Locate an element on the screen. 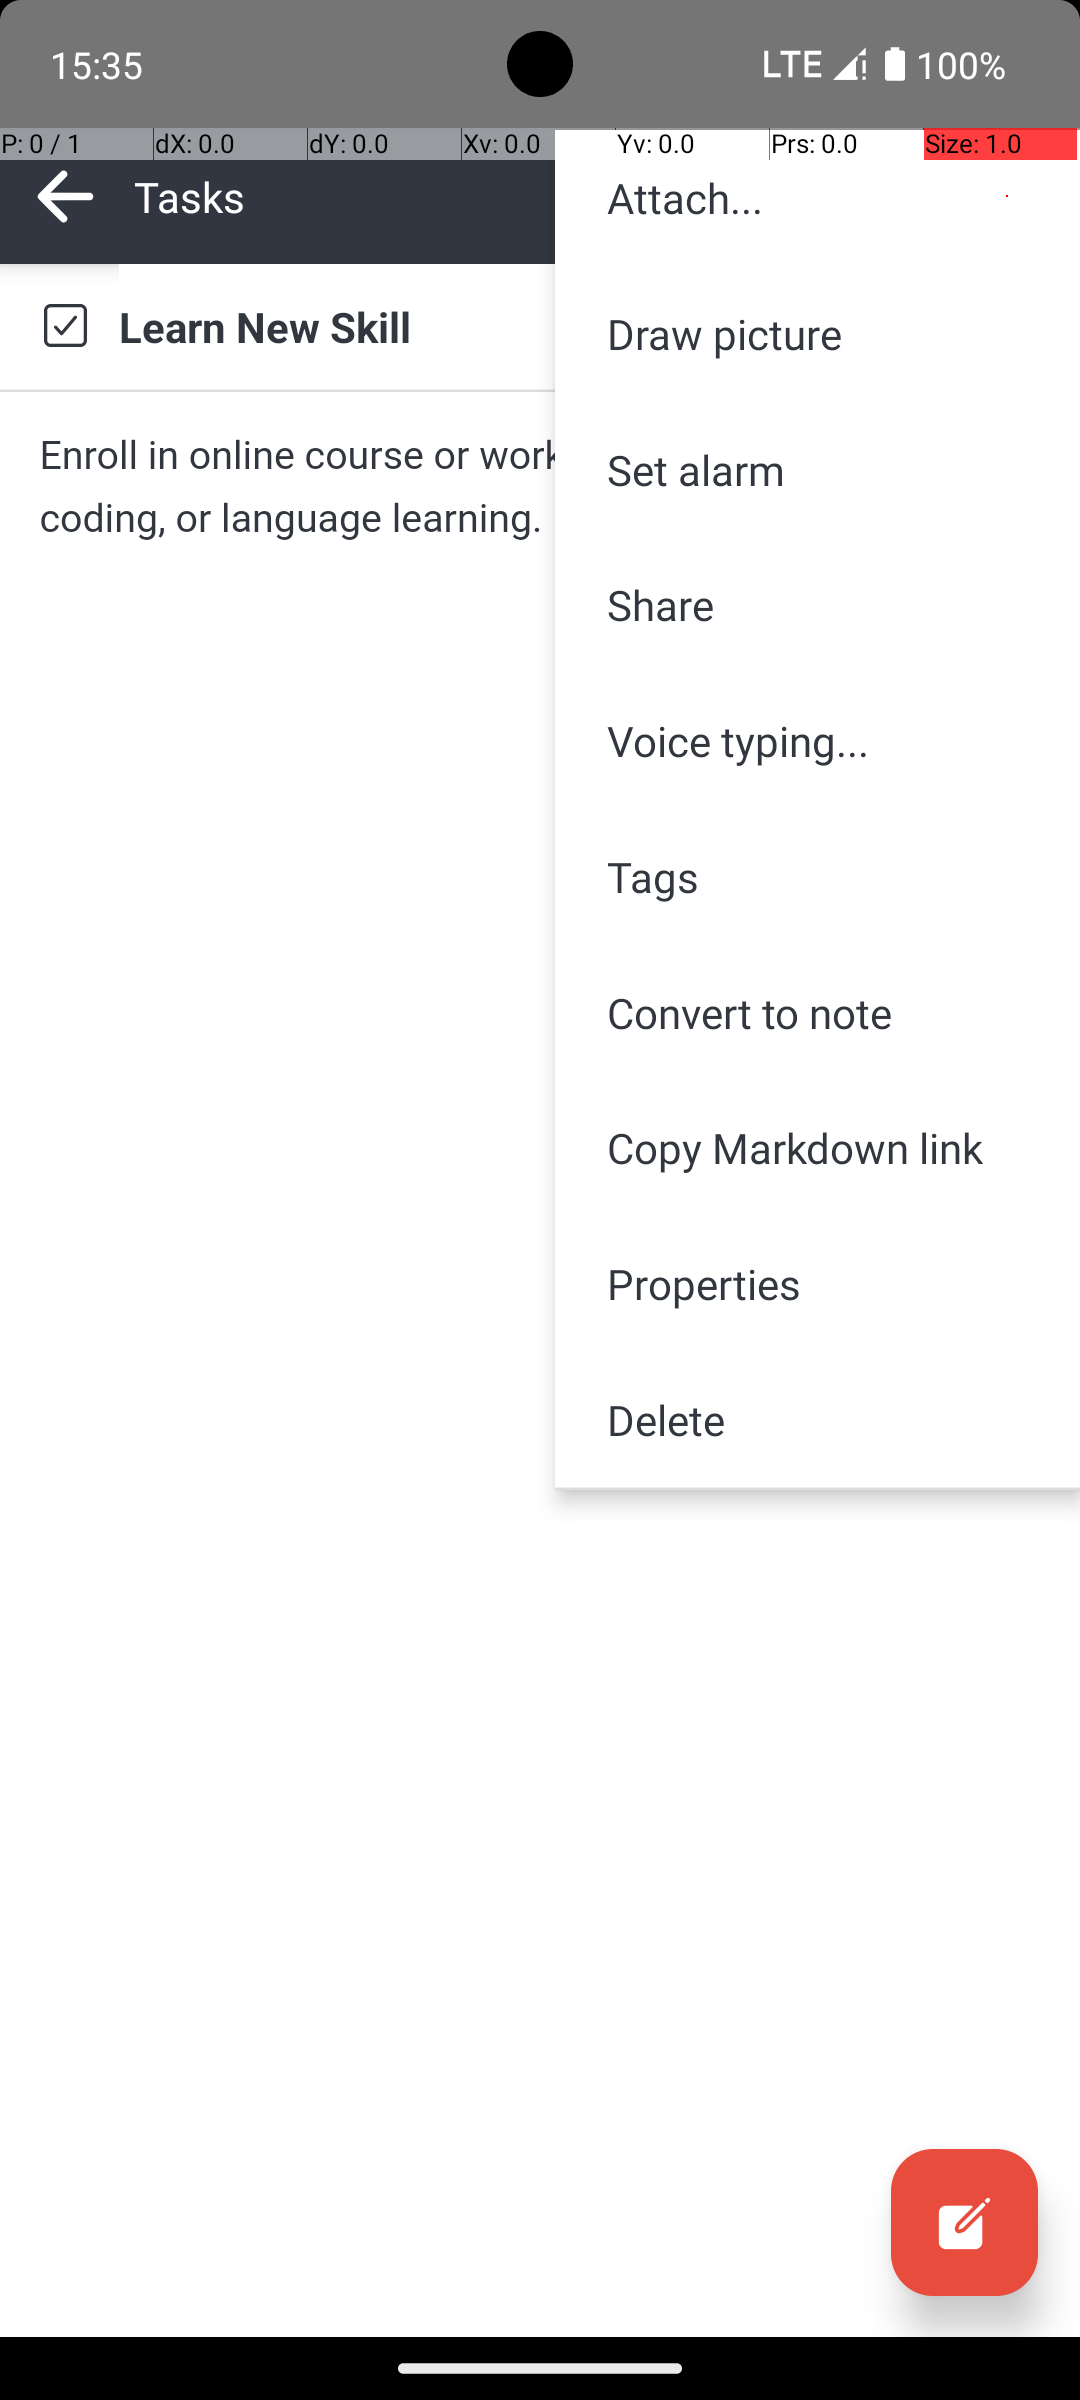 This screenshot has width=1080, height=2400. Enroll in online course or workshop on photography, coding, or language learning. is located at coordinates (540, 486).